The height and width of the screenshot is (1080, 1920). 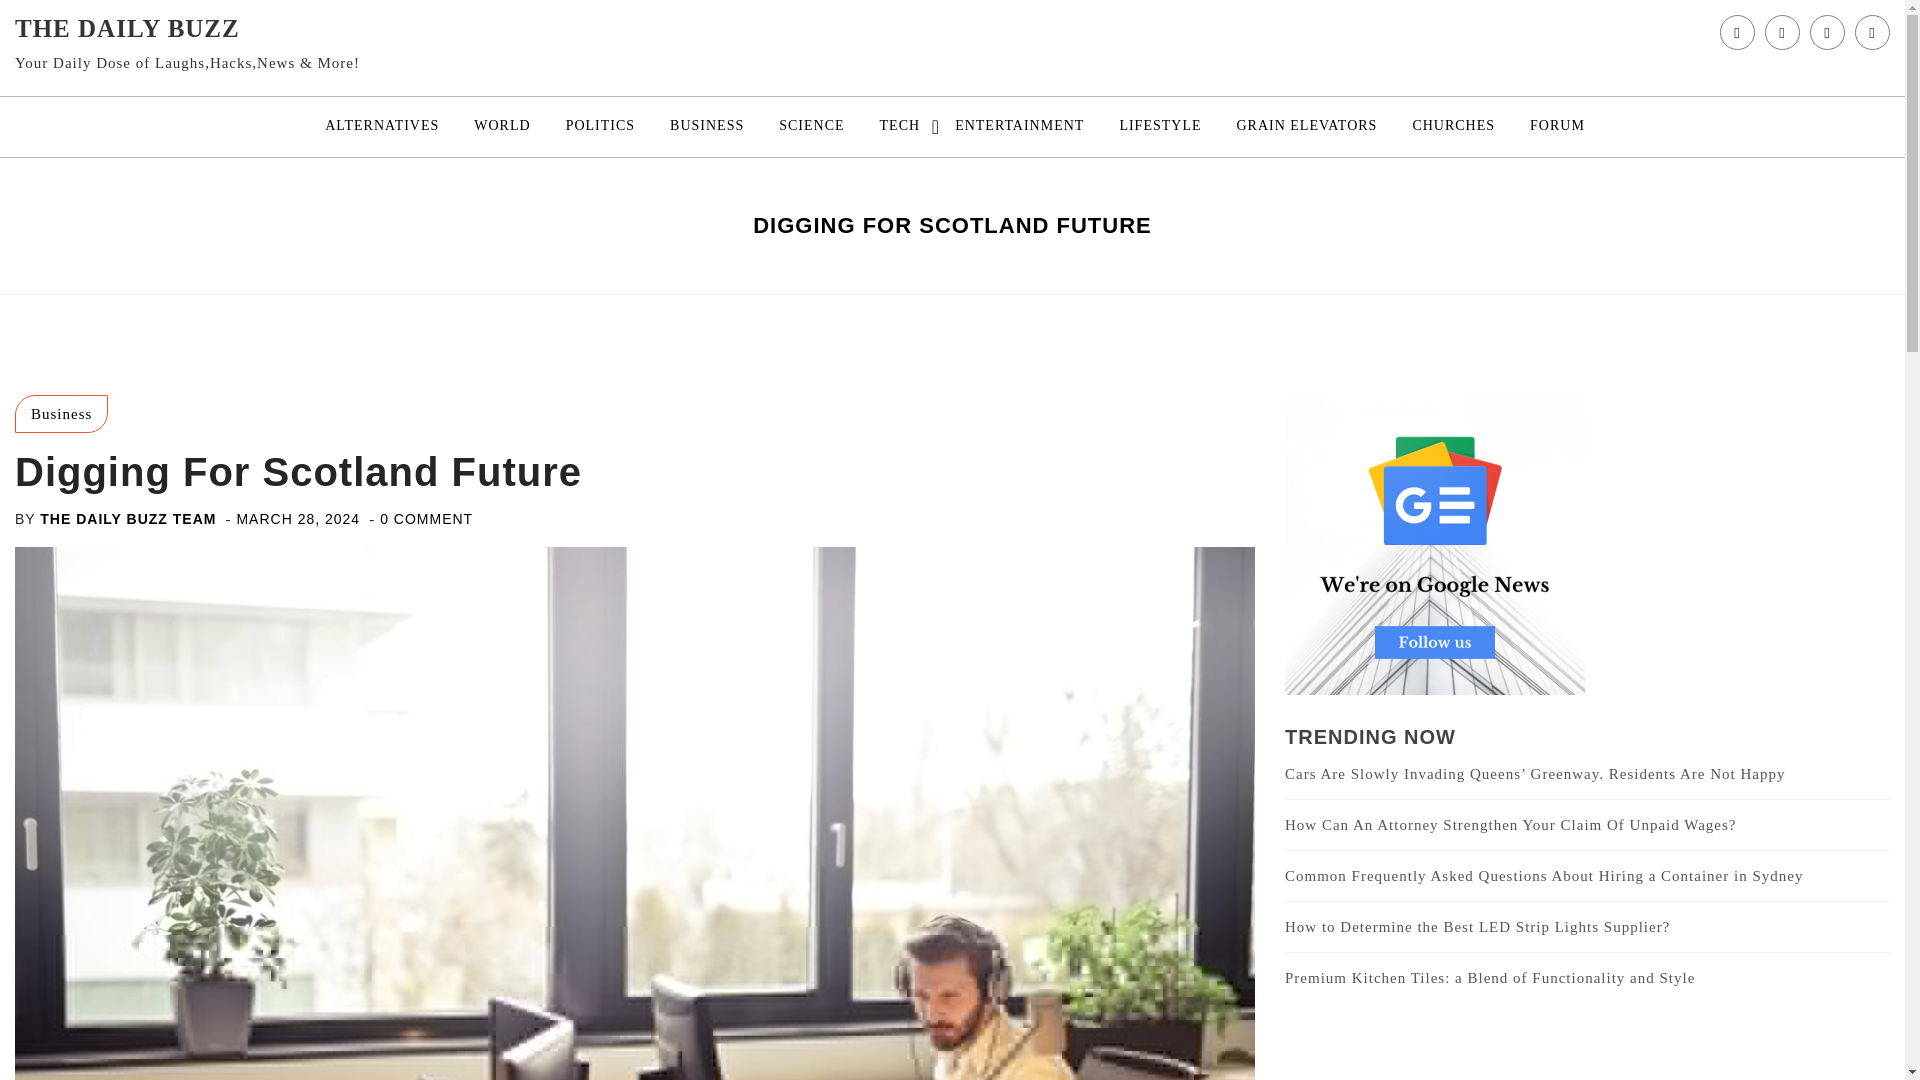 What do you see at coordinates (1306, 126) in the screenshot?
I see `GRAIN ELEVATORS` at bounding box center [1306, 126].